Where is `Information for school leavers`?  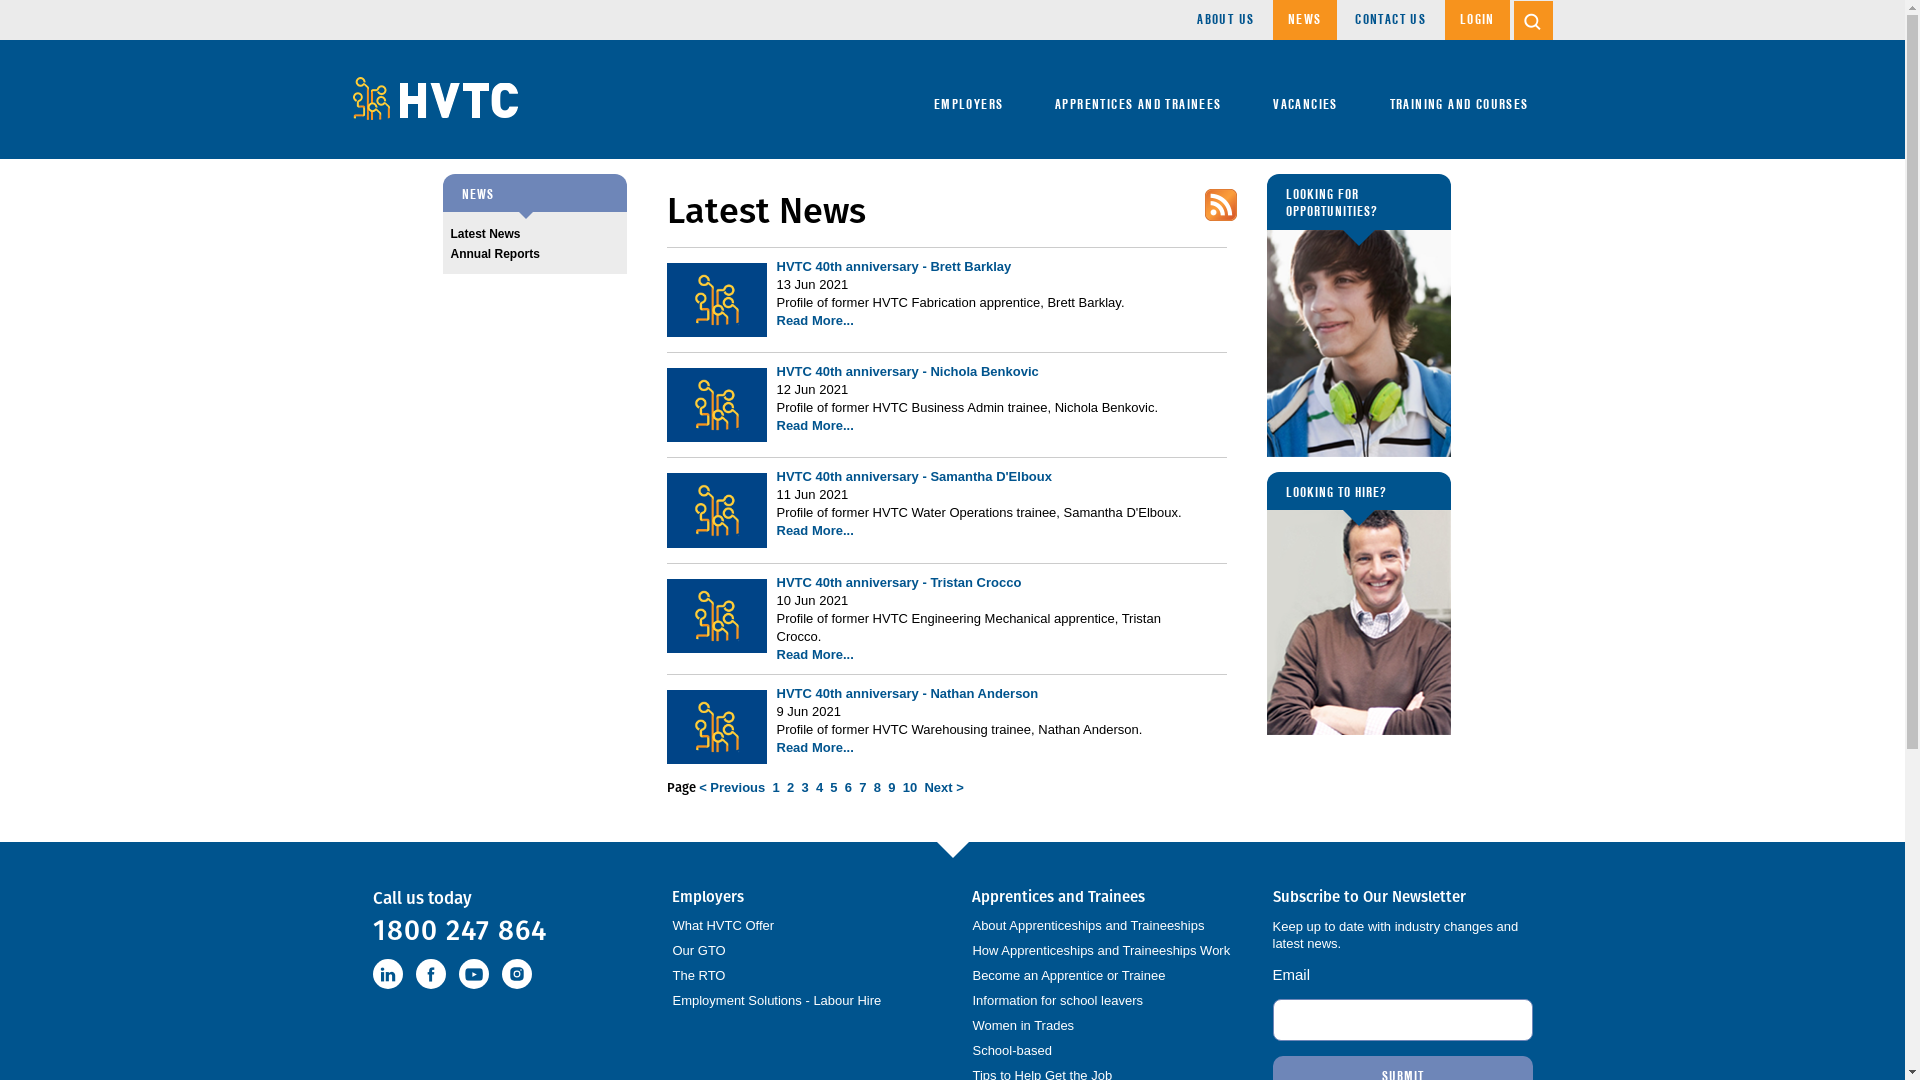
Information for school leavers is located at coordinates (1058, 1000).